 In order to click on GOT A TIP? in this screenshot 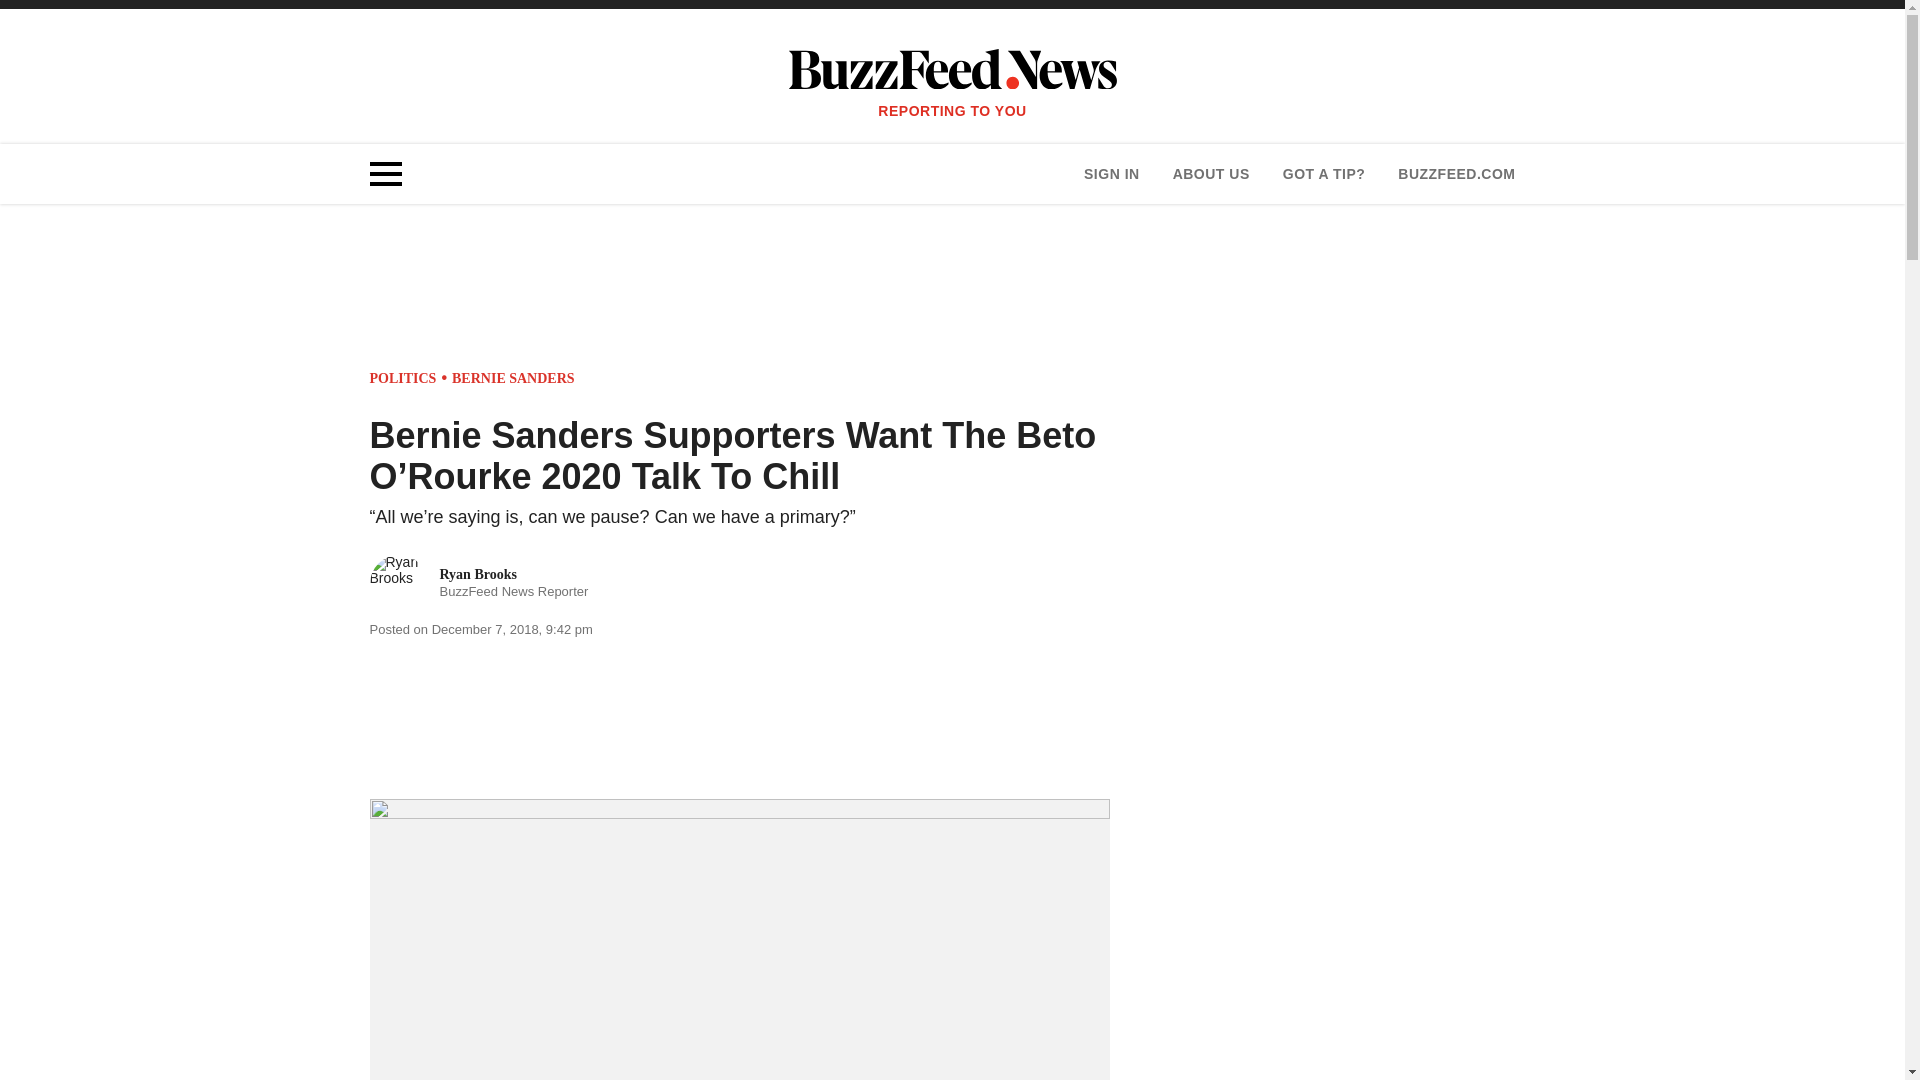, I will do `click(1324, 174)`.